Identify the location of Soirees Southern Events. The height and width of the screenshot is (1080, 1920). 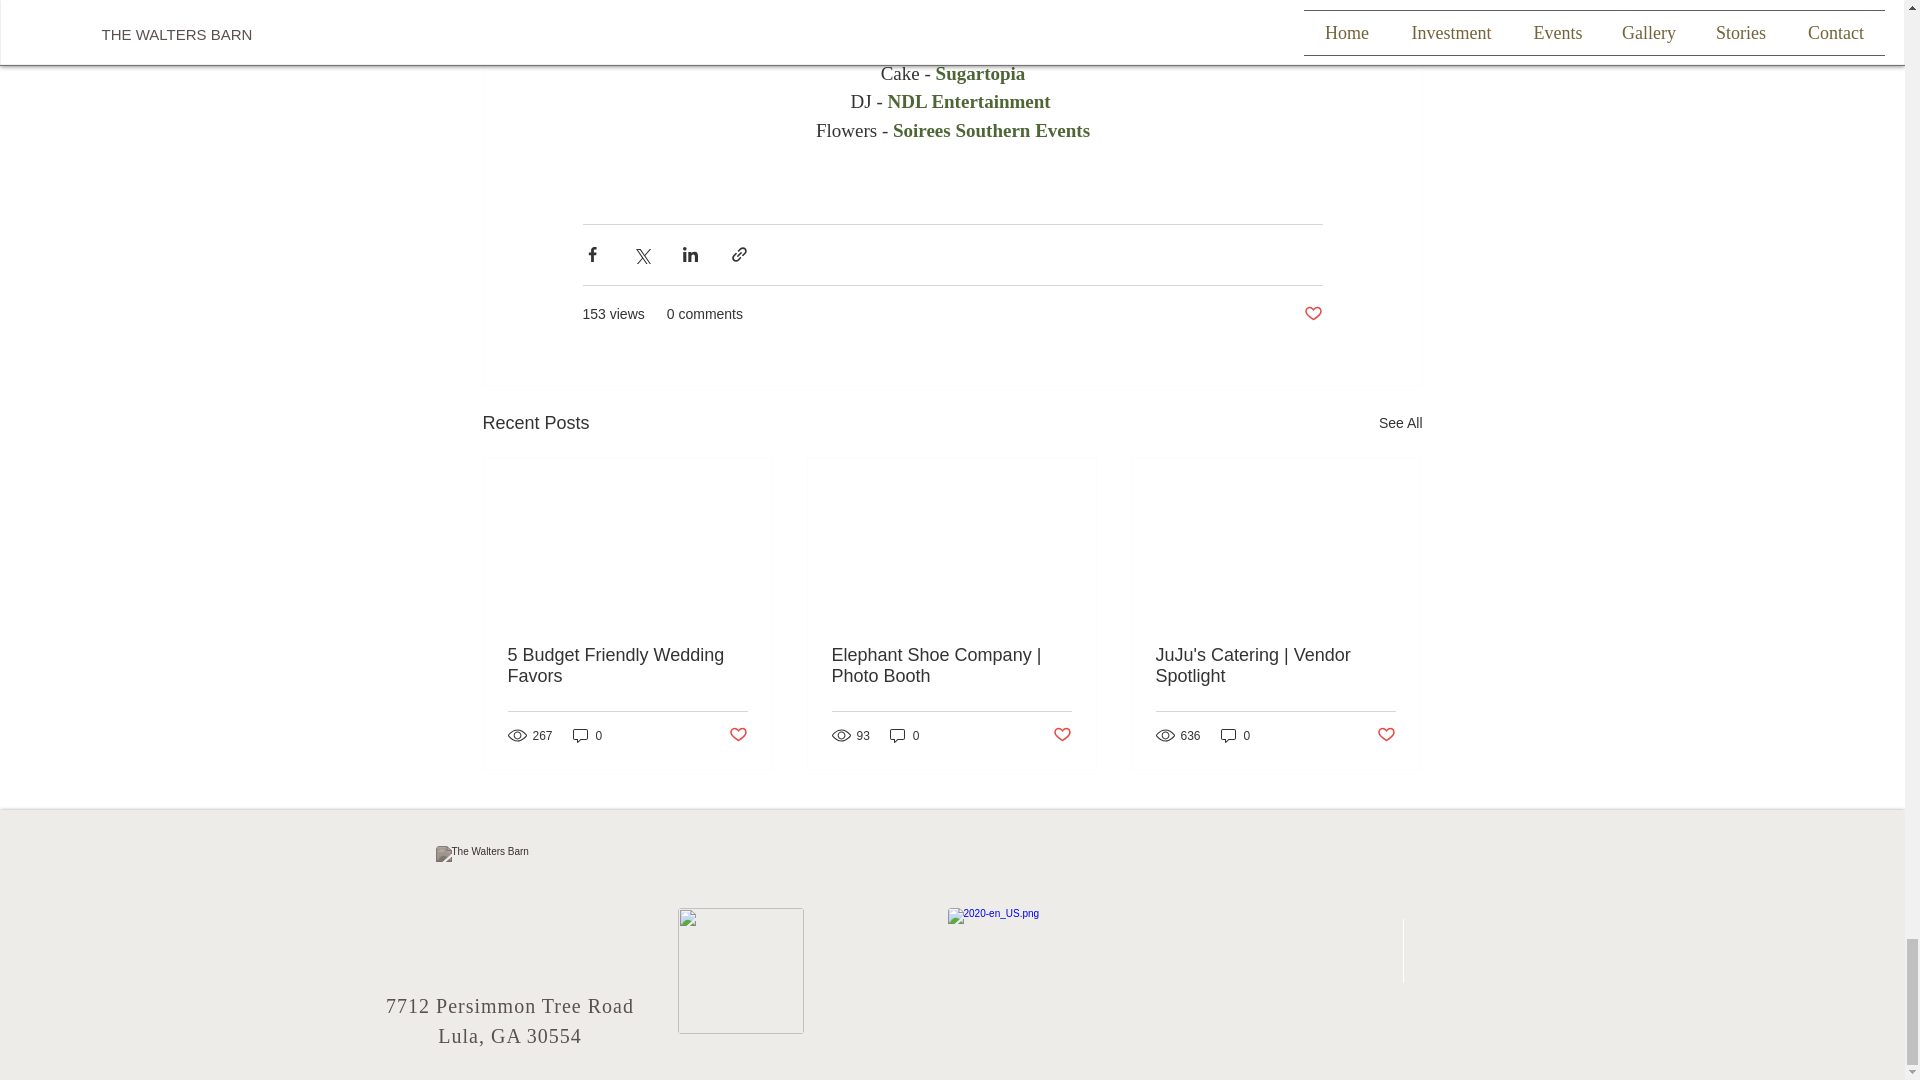
(990, 130).